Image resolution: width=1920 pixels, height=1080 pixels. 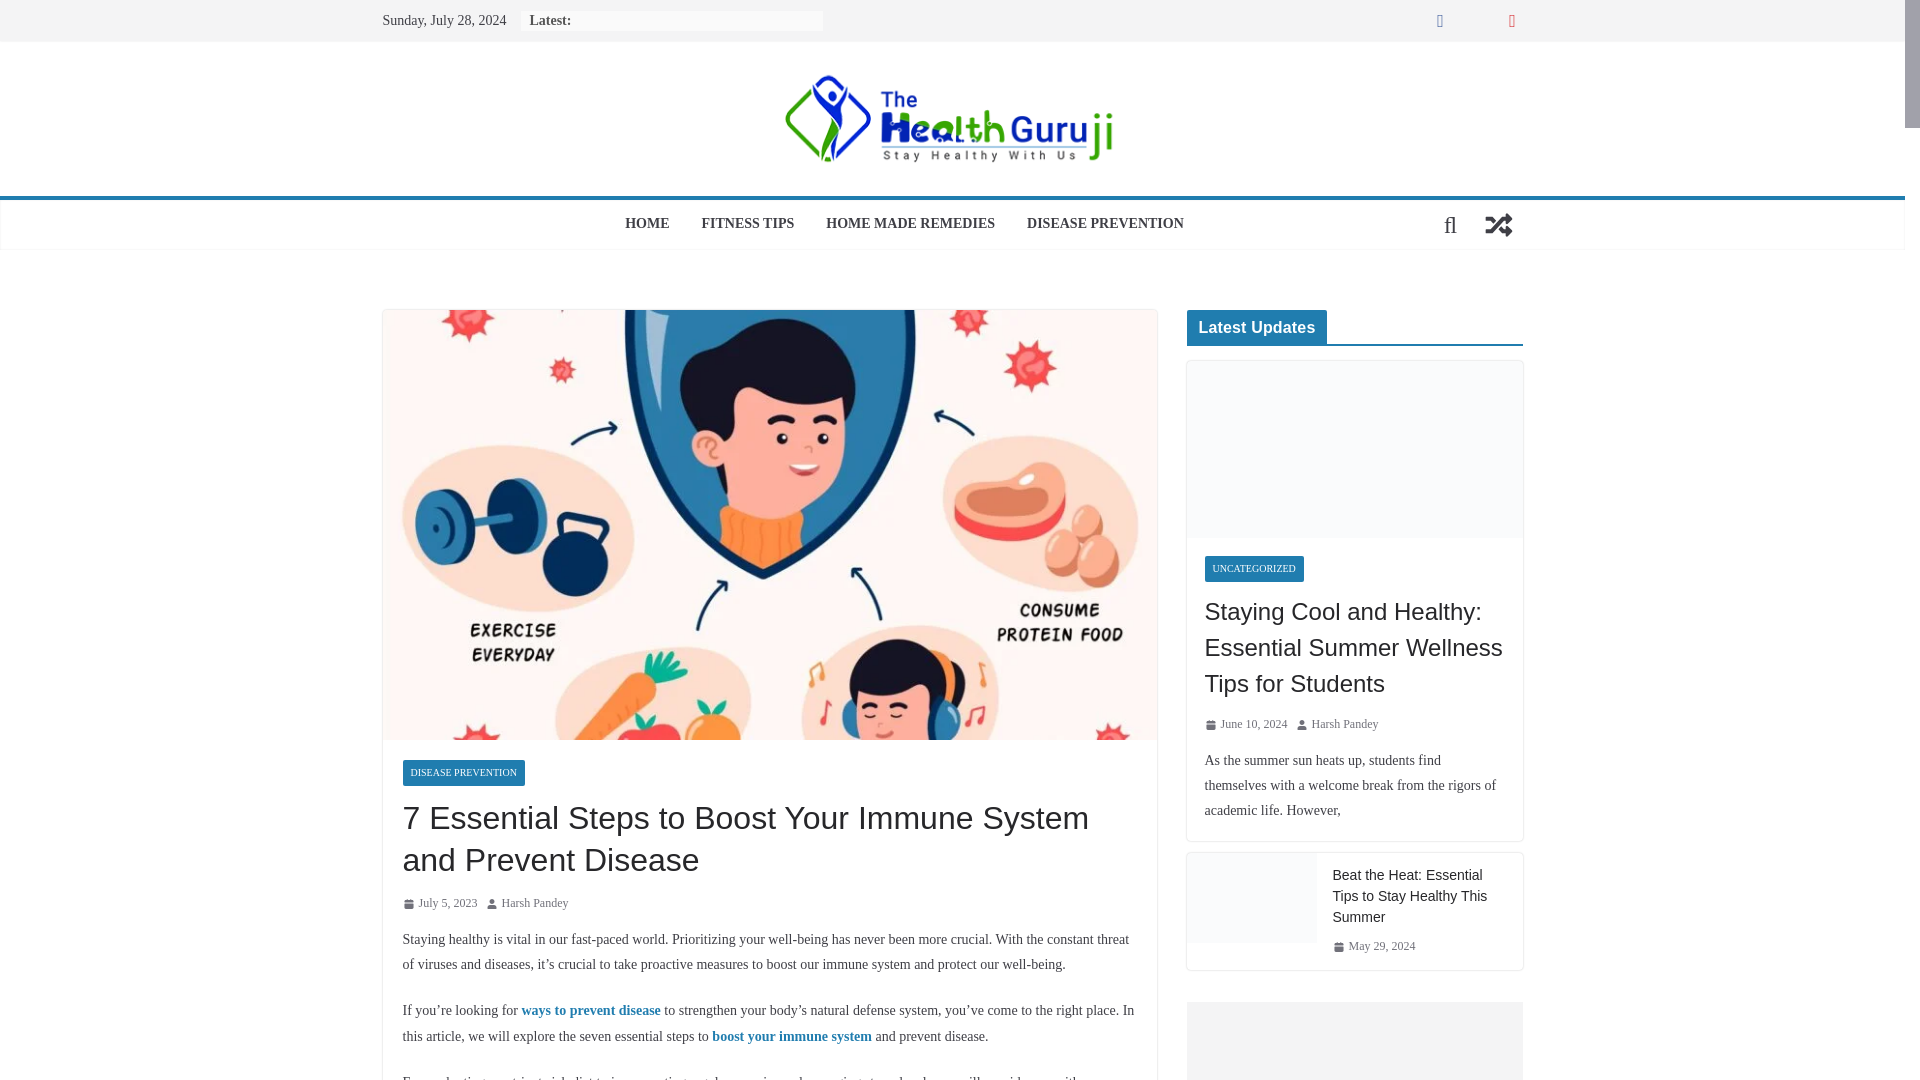 I want to click on ways to prevent disease, so click(x=590, y=1010).